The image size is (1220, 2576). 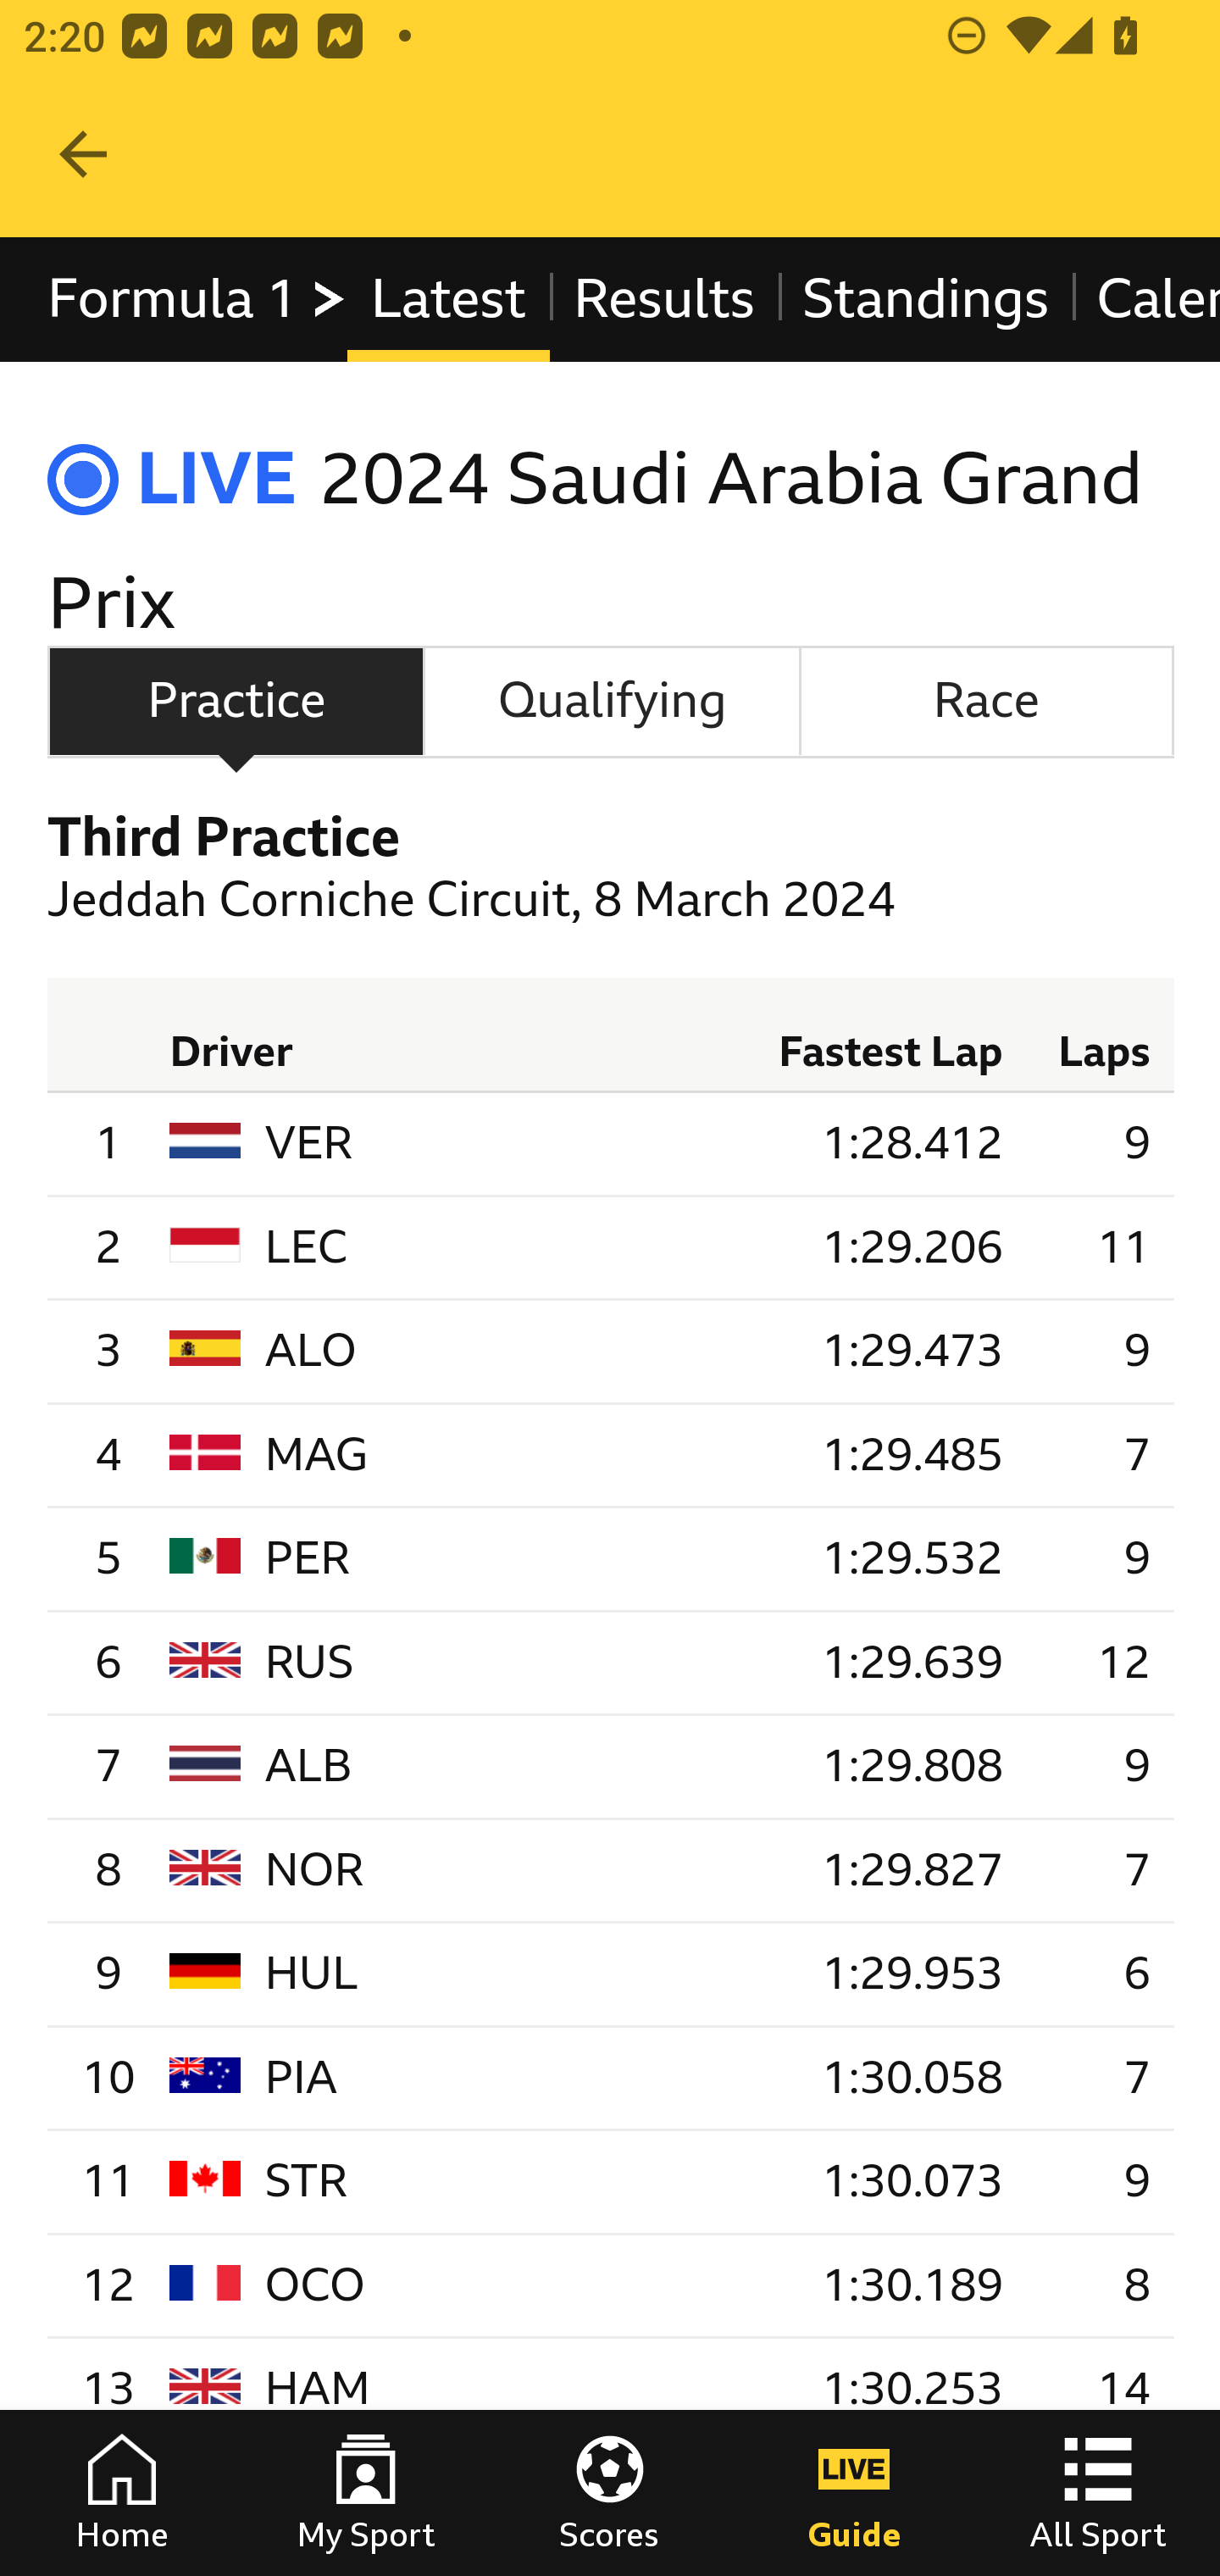 What do you see at coordinates (612, 700) in the screenshot?
I see `Qualifying` at bounding box center [612, 700].